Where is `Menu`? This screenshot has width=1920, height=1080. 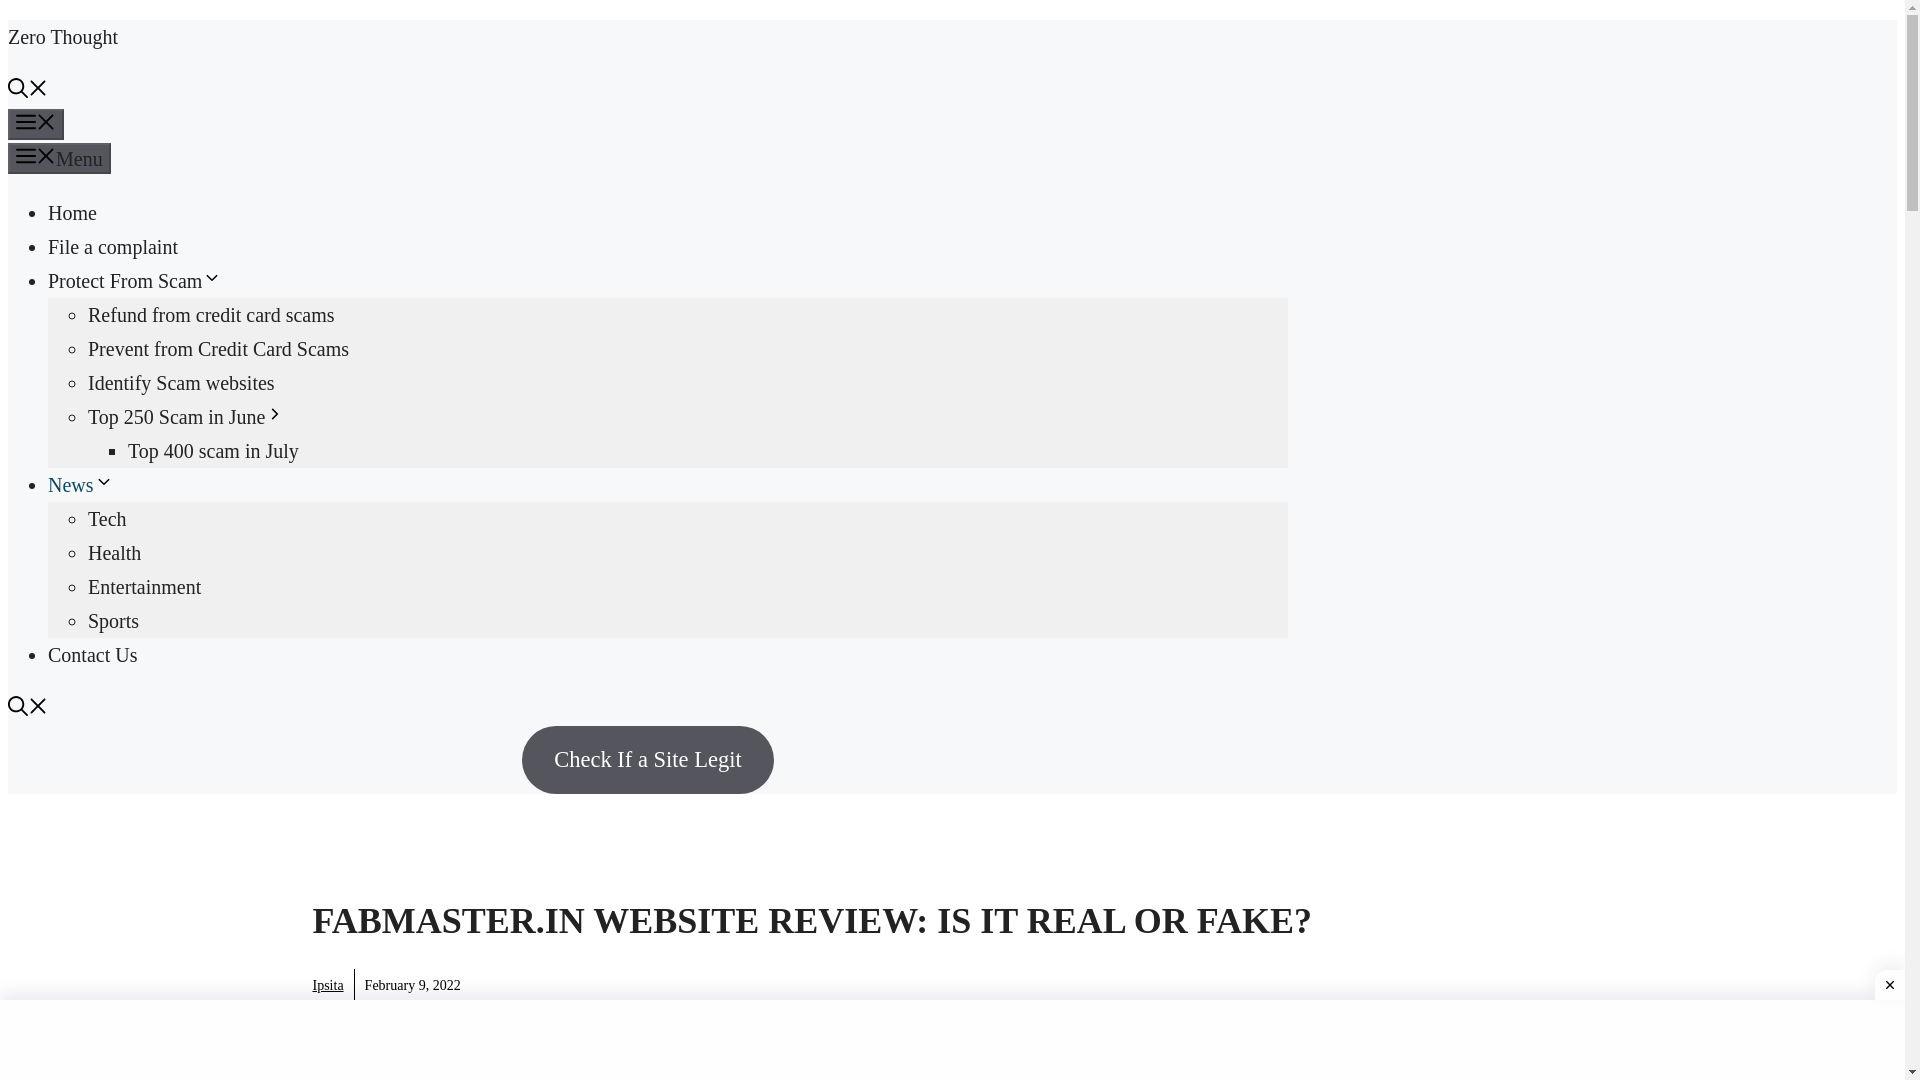
Menu is located at coordinates (35, 124).